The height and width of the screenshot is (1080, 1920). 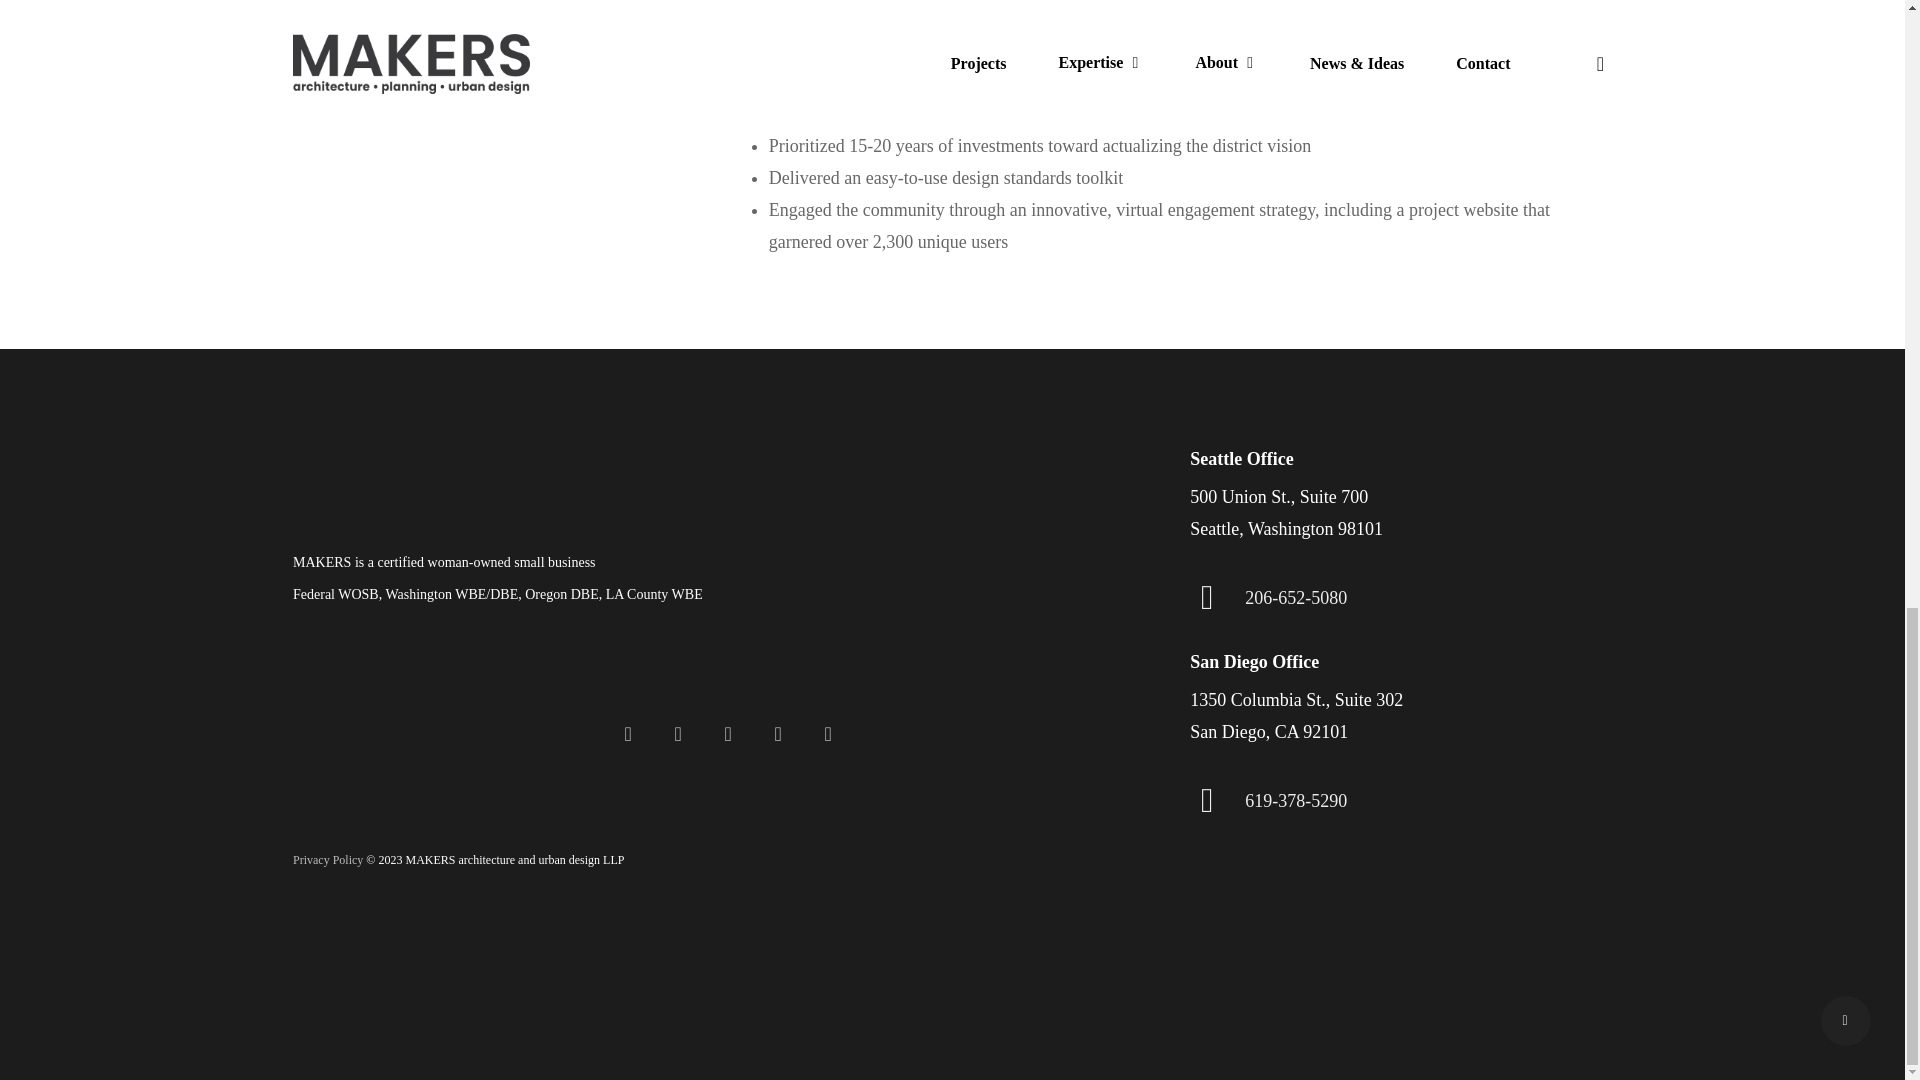 What do you see at coordinates (328, 860) in the screenshot?
I see `Privacy Policy` at bounding box center [328, 860].